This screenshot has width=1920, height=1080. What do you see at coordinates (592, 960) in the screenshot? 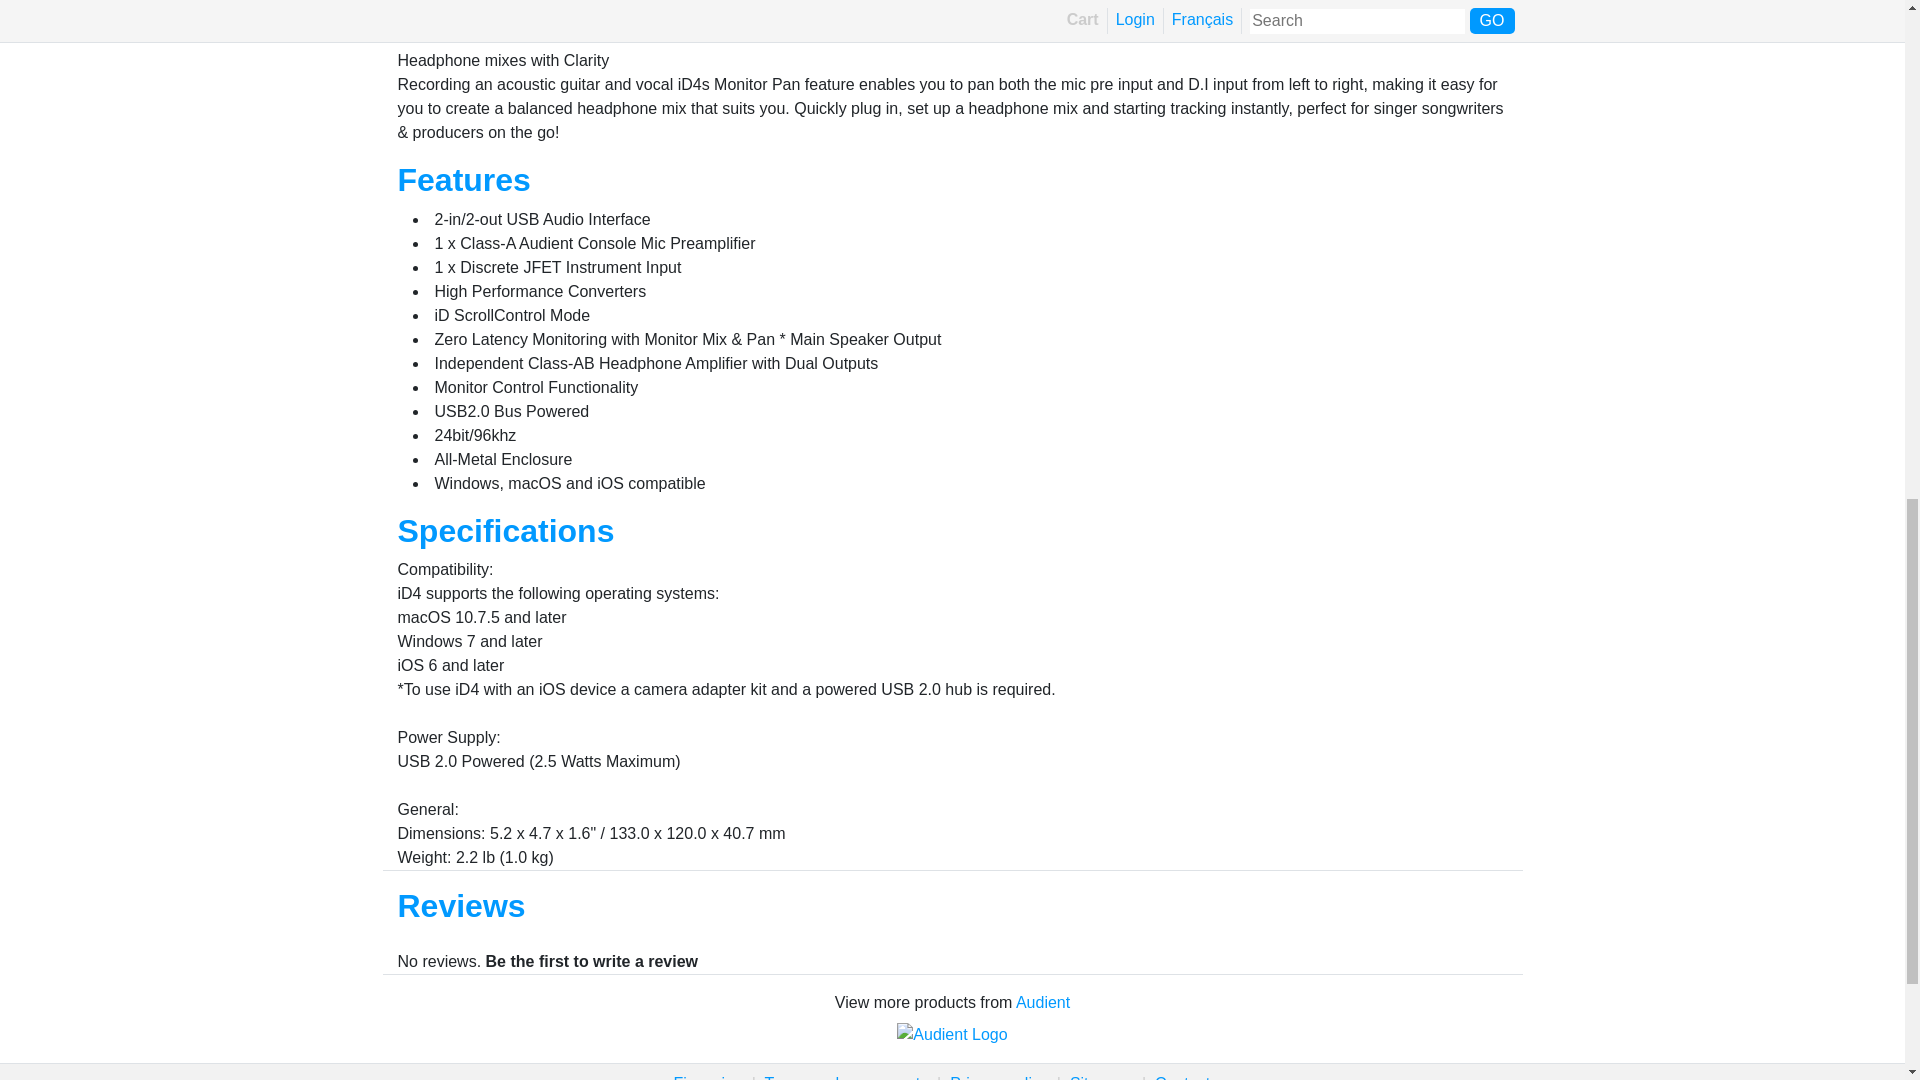
I see `Be the first to write a review` at bounding box center [592, 960].